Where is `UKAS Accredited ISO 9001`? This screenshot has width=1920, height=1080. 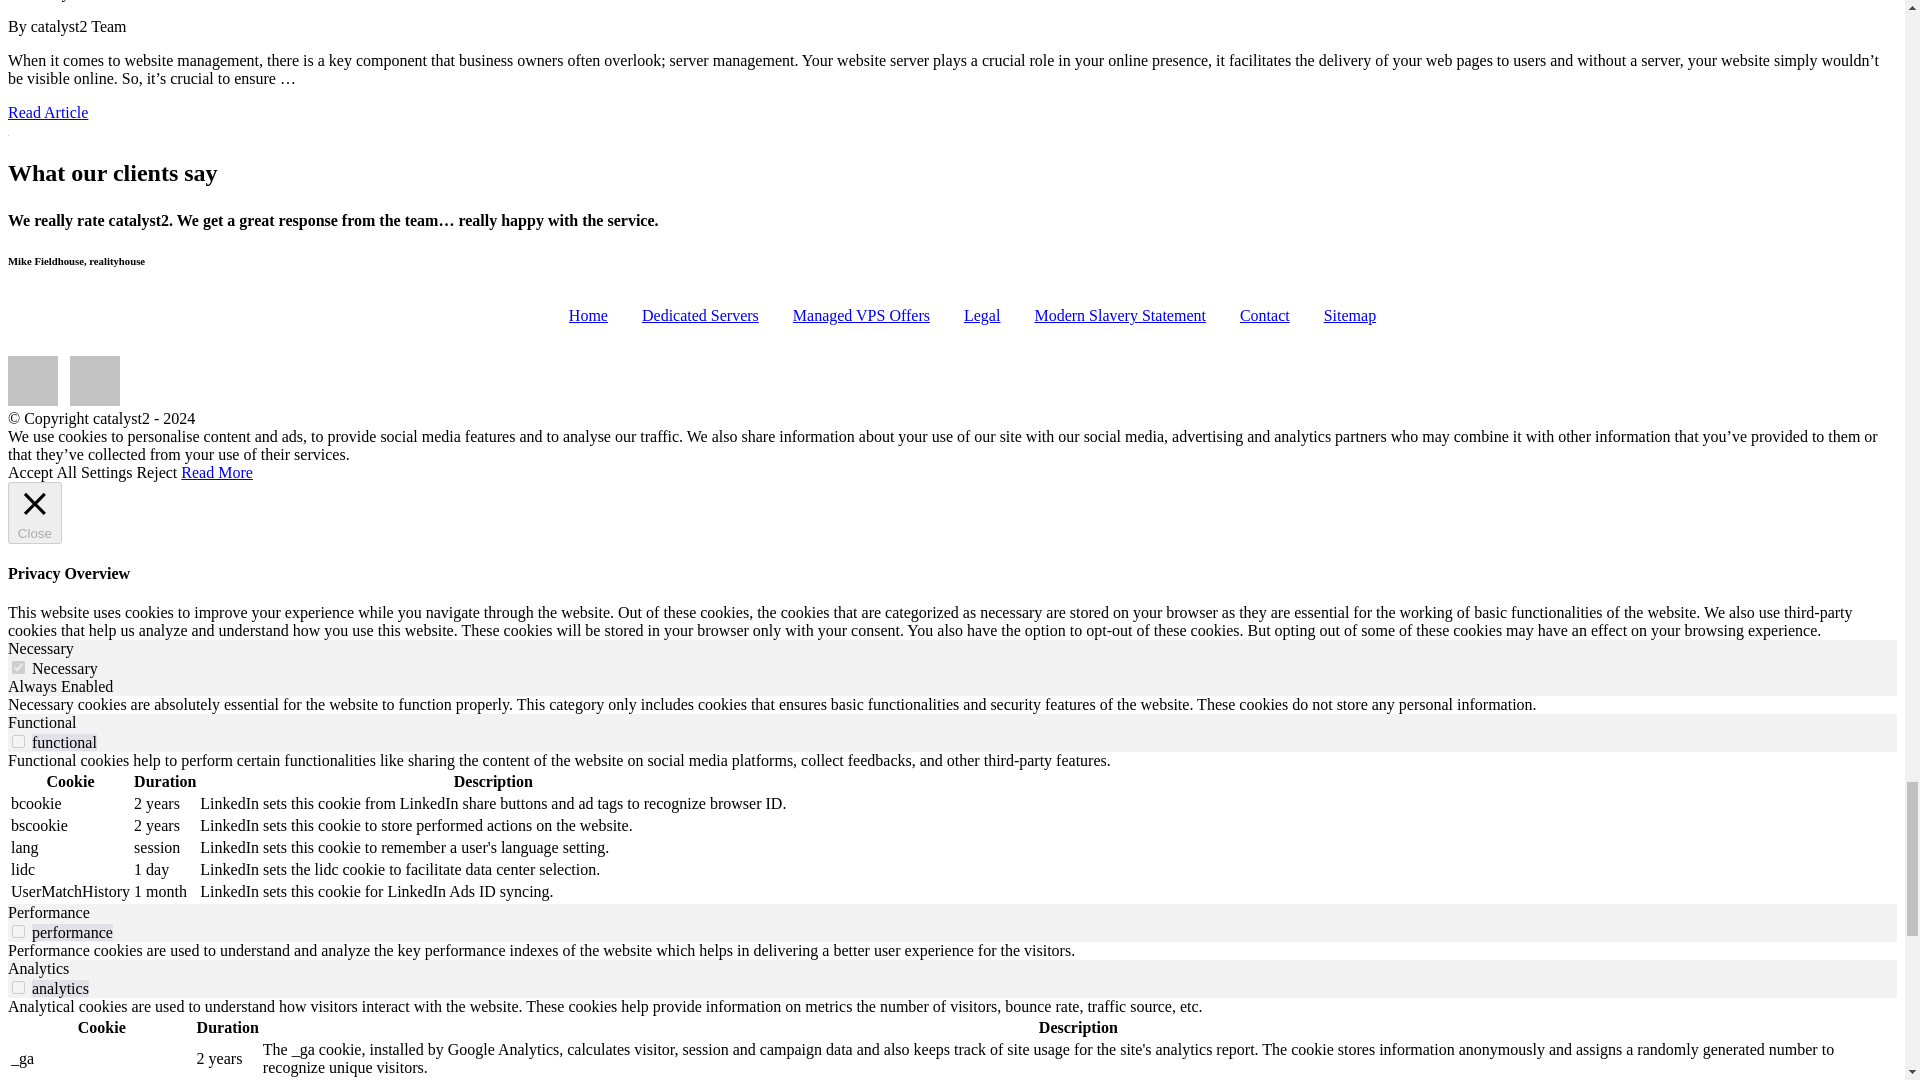 UKAS Accredited ISO 9001 is located at coordinates (94, 381).